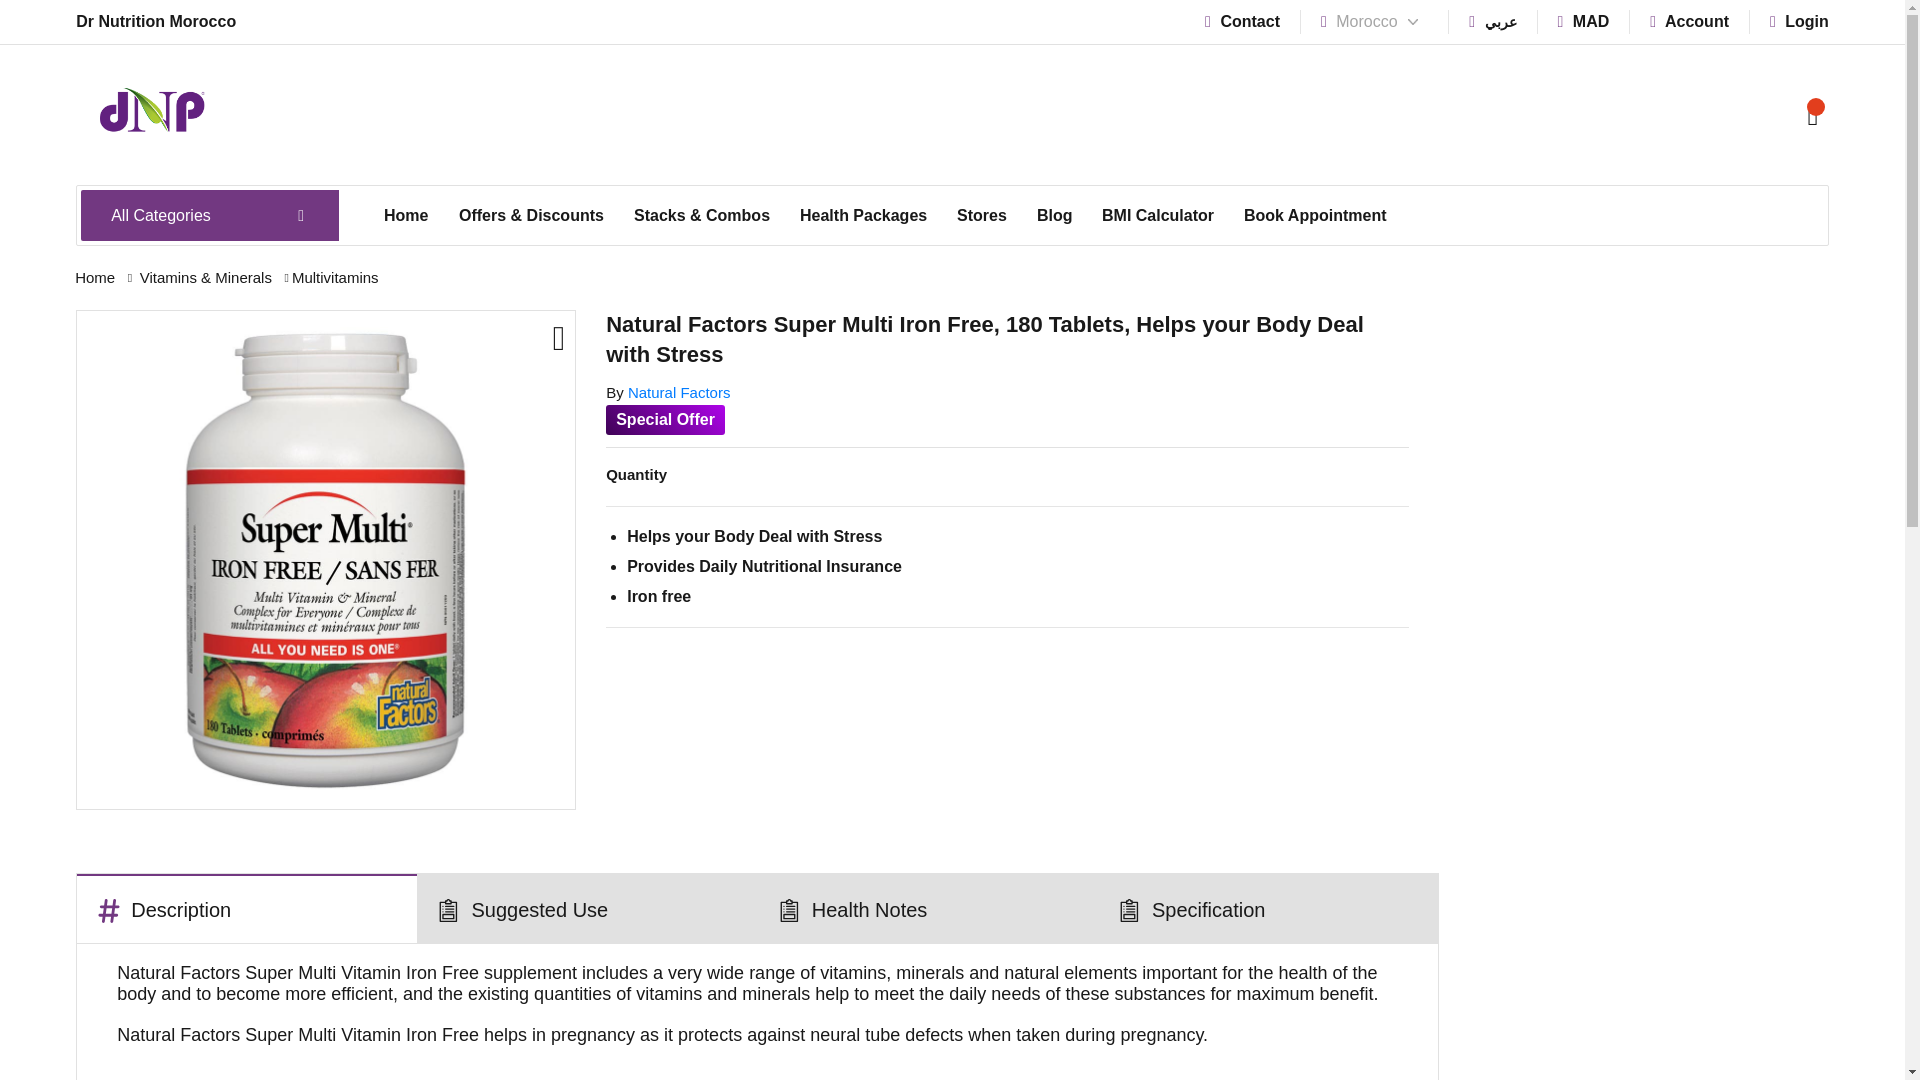  I want to click on Health Packages, so click(864, 216).